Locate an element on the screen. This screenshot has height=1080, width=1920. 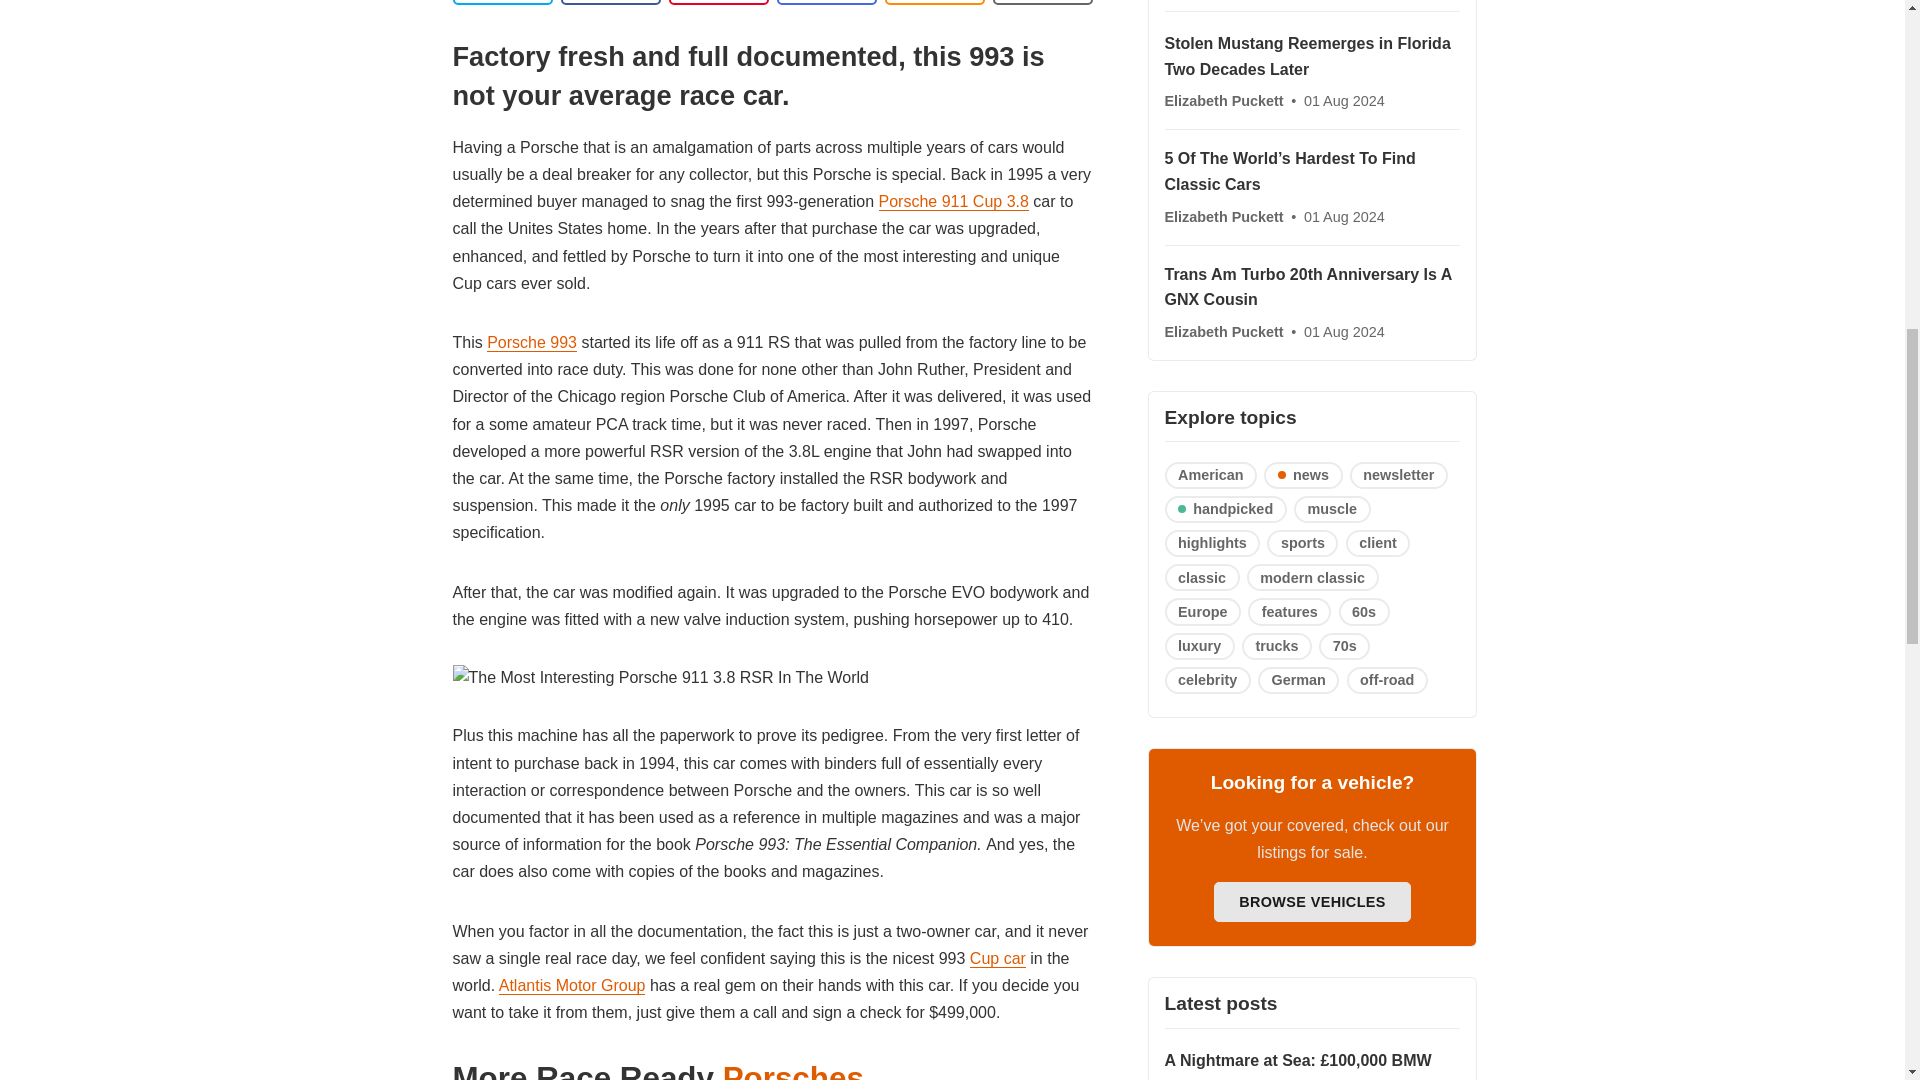
Cup car is located at coordinates (997, 958).